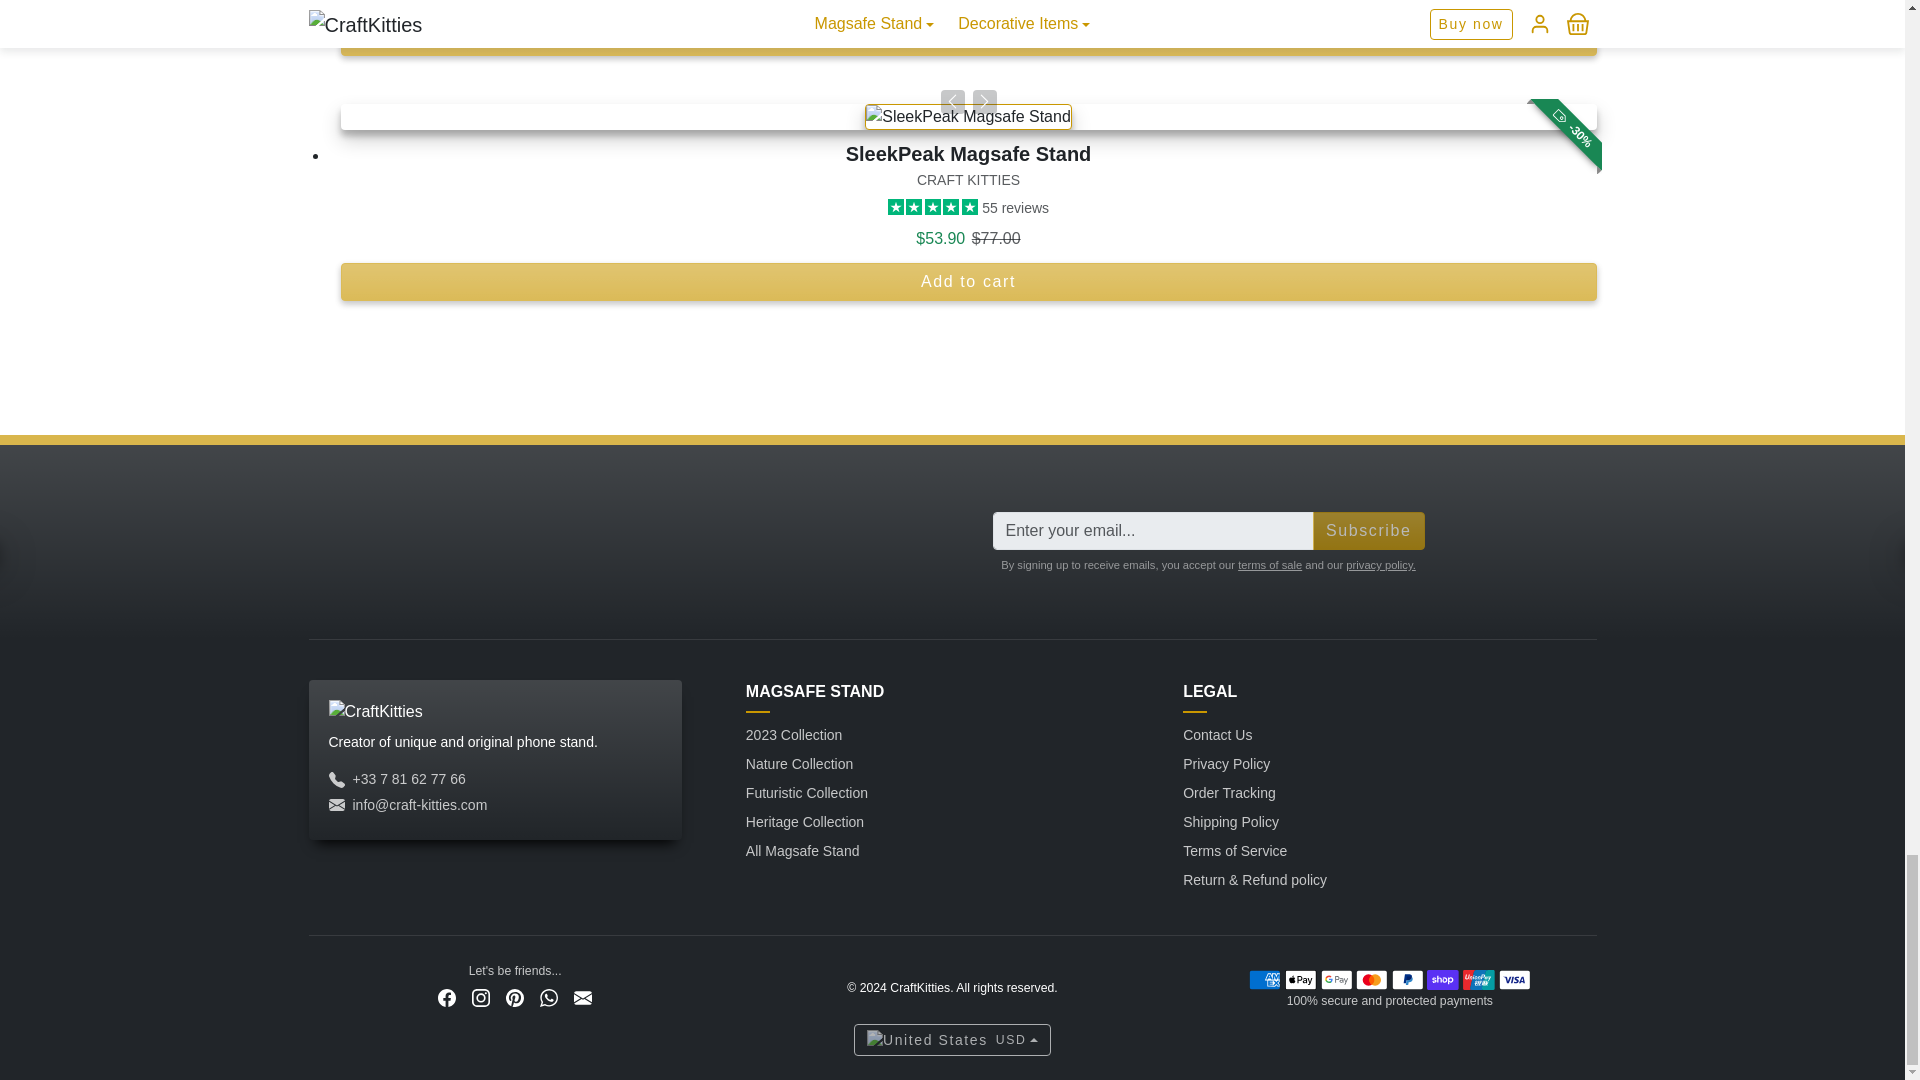  What do you see at coordinates (1300, 979) in the screenshot?
I see `ApplePay` at bounding box center [1300, 979].